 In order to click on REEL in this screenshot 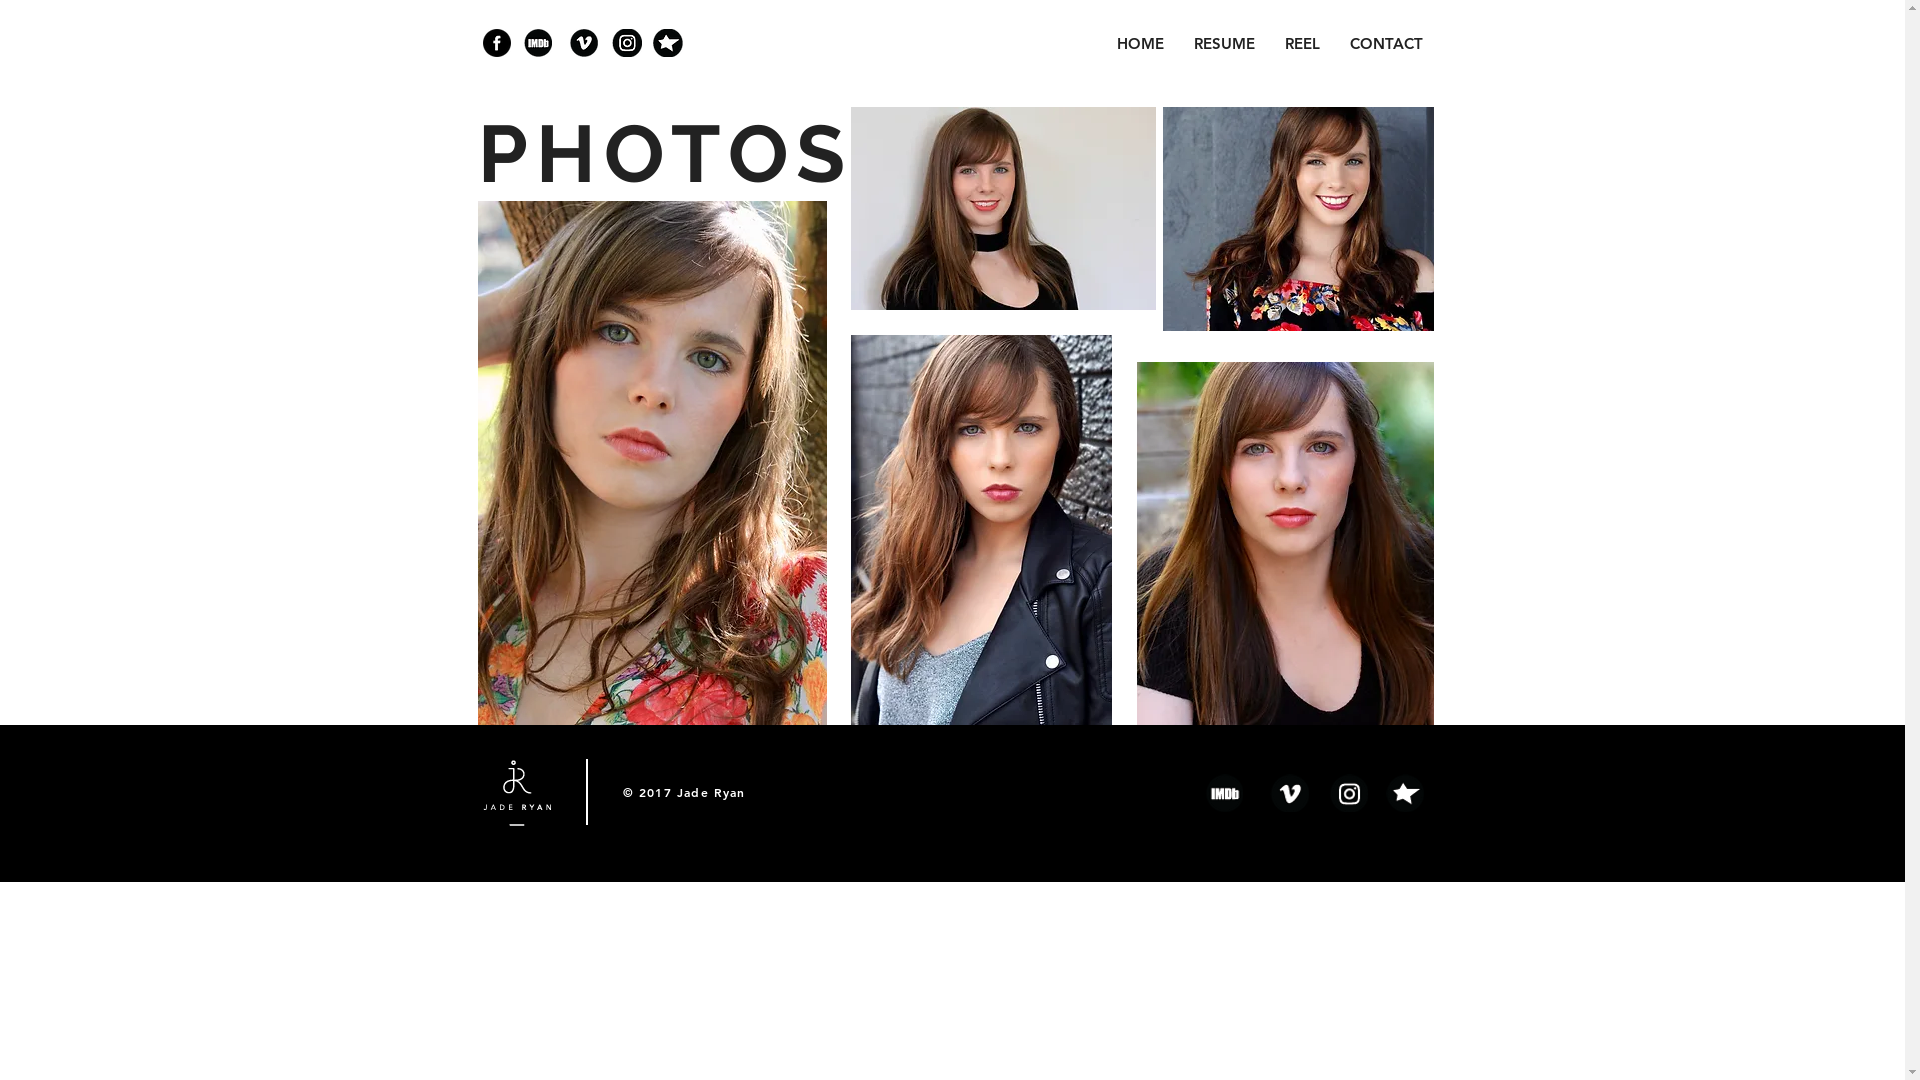, I will do `click(1302, 44)`.